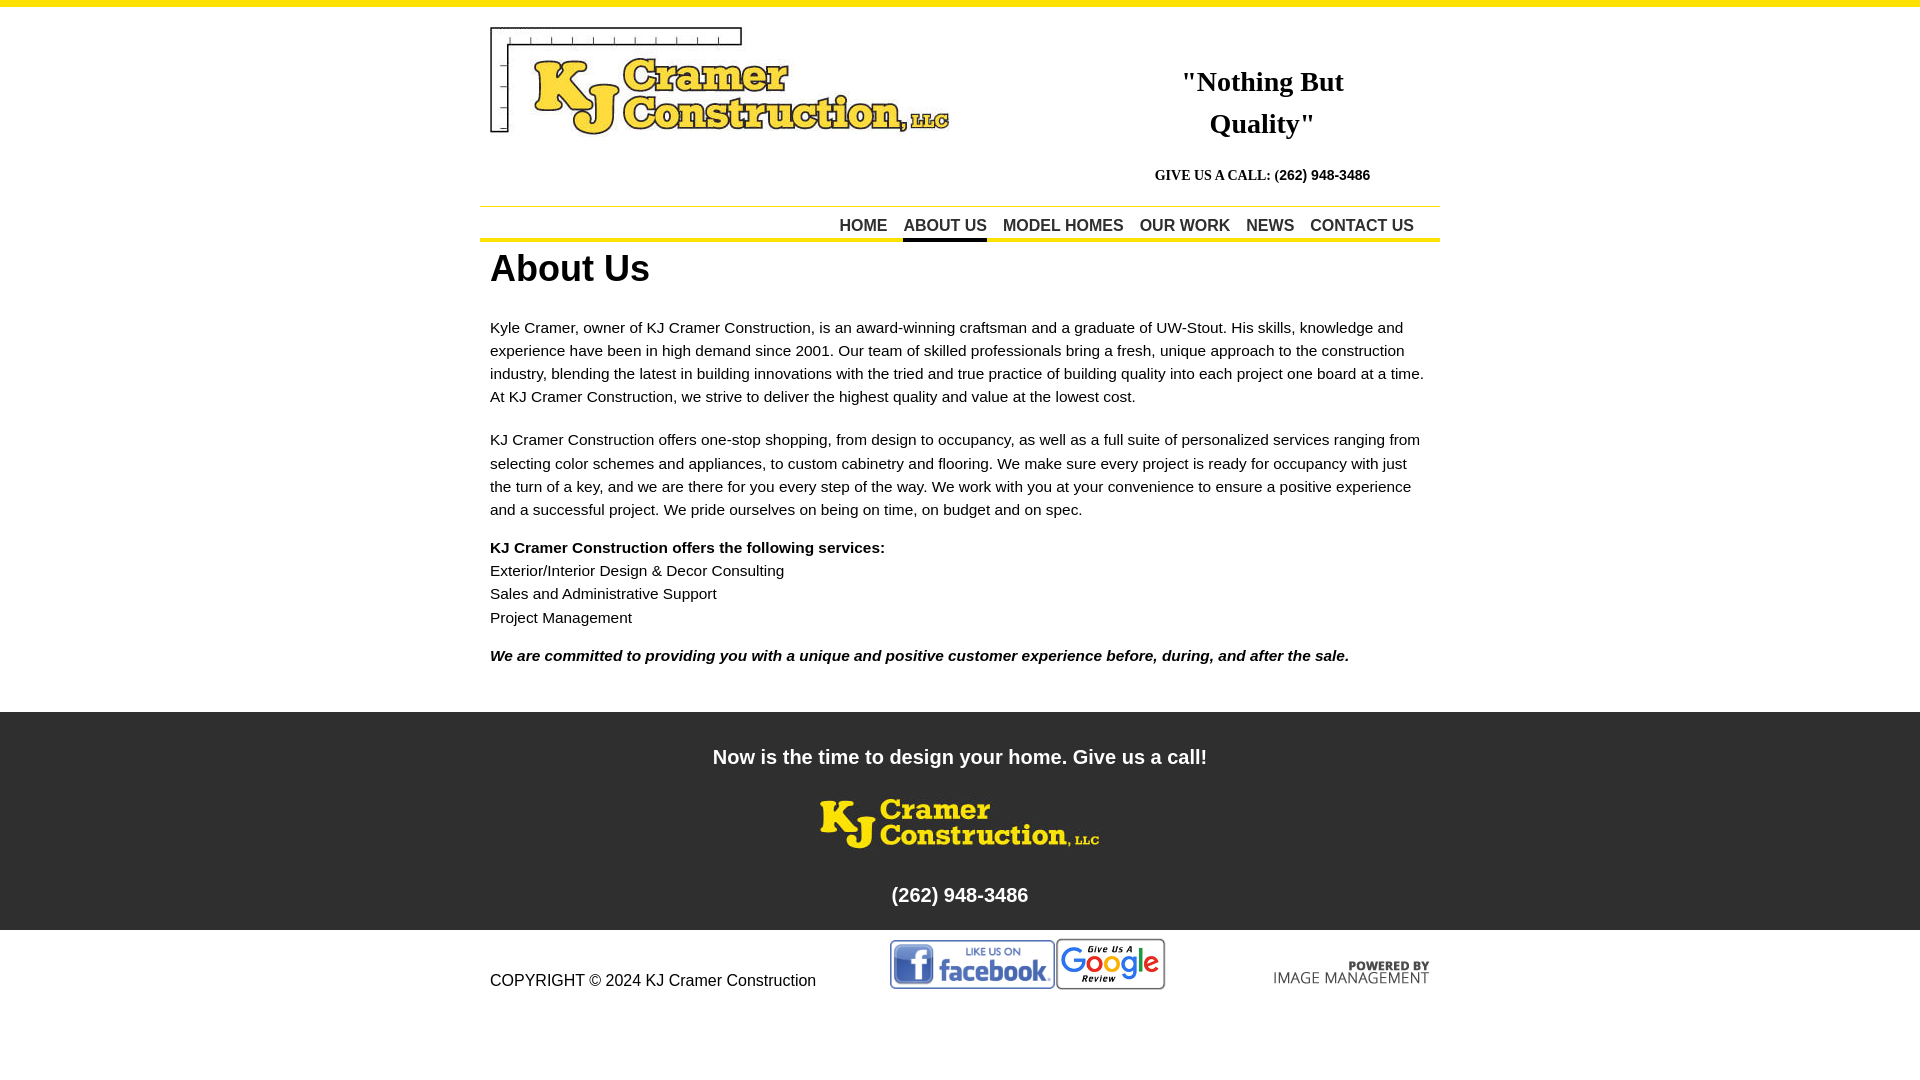 The height and width of the screenshot is (1080, 1920). Describe the element at coordinates (1270, 225) in the screenshot. I see `NEWS` at that location.